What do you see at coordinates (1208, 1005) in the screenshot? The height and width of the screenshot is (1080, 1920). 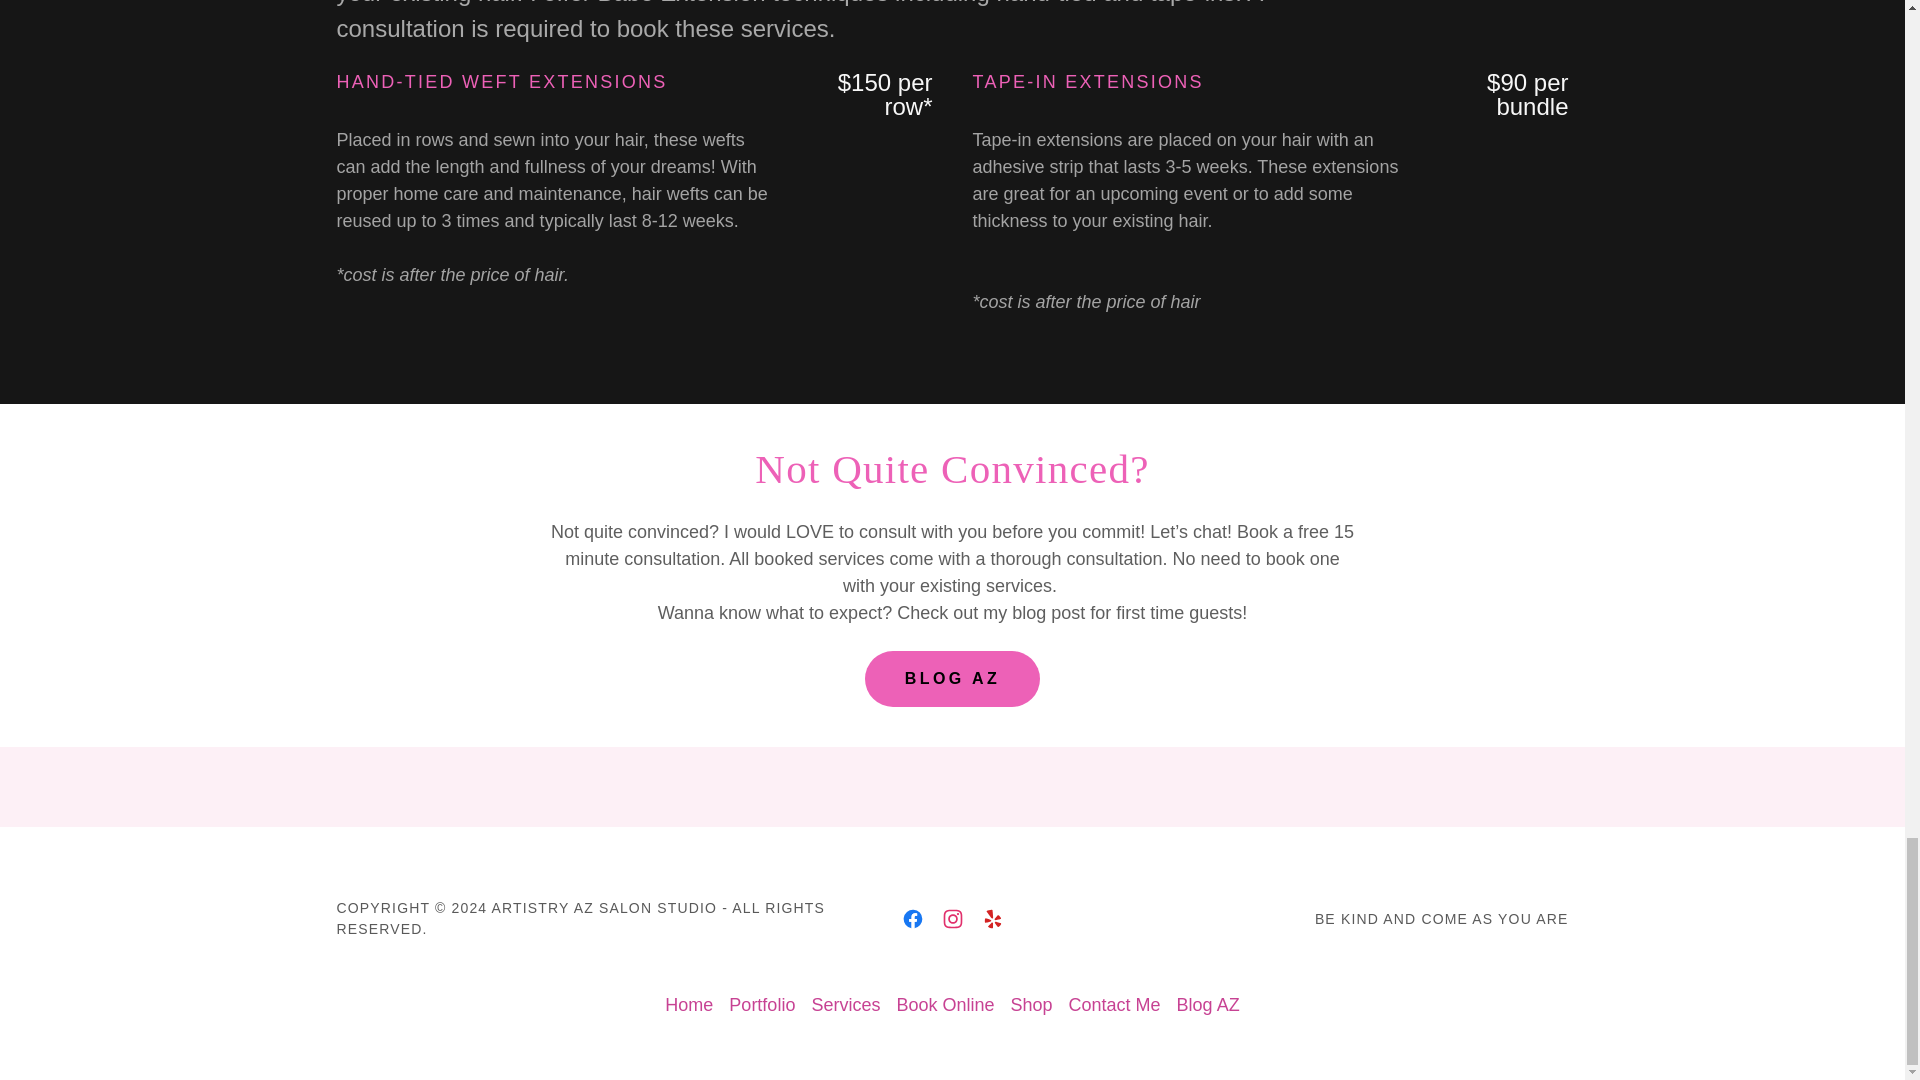 I see `Blog AZ` at bounding box center [1208, 1005].